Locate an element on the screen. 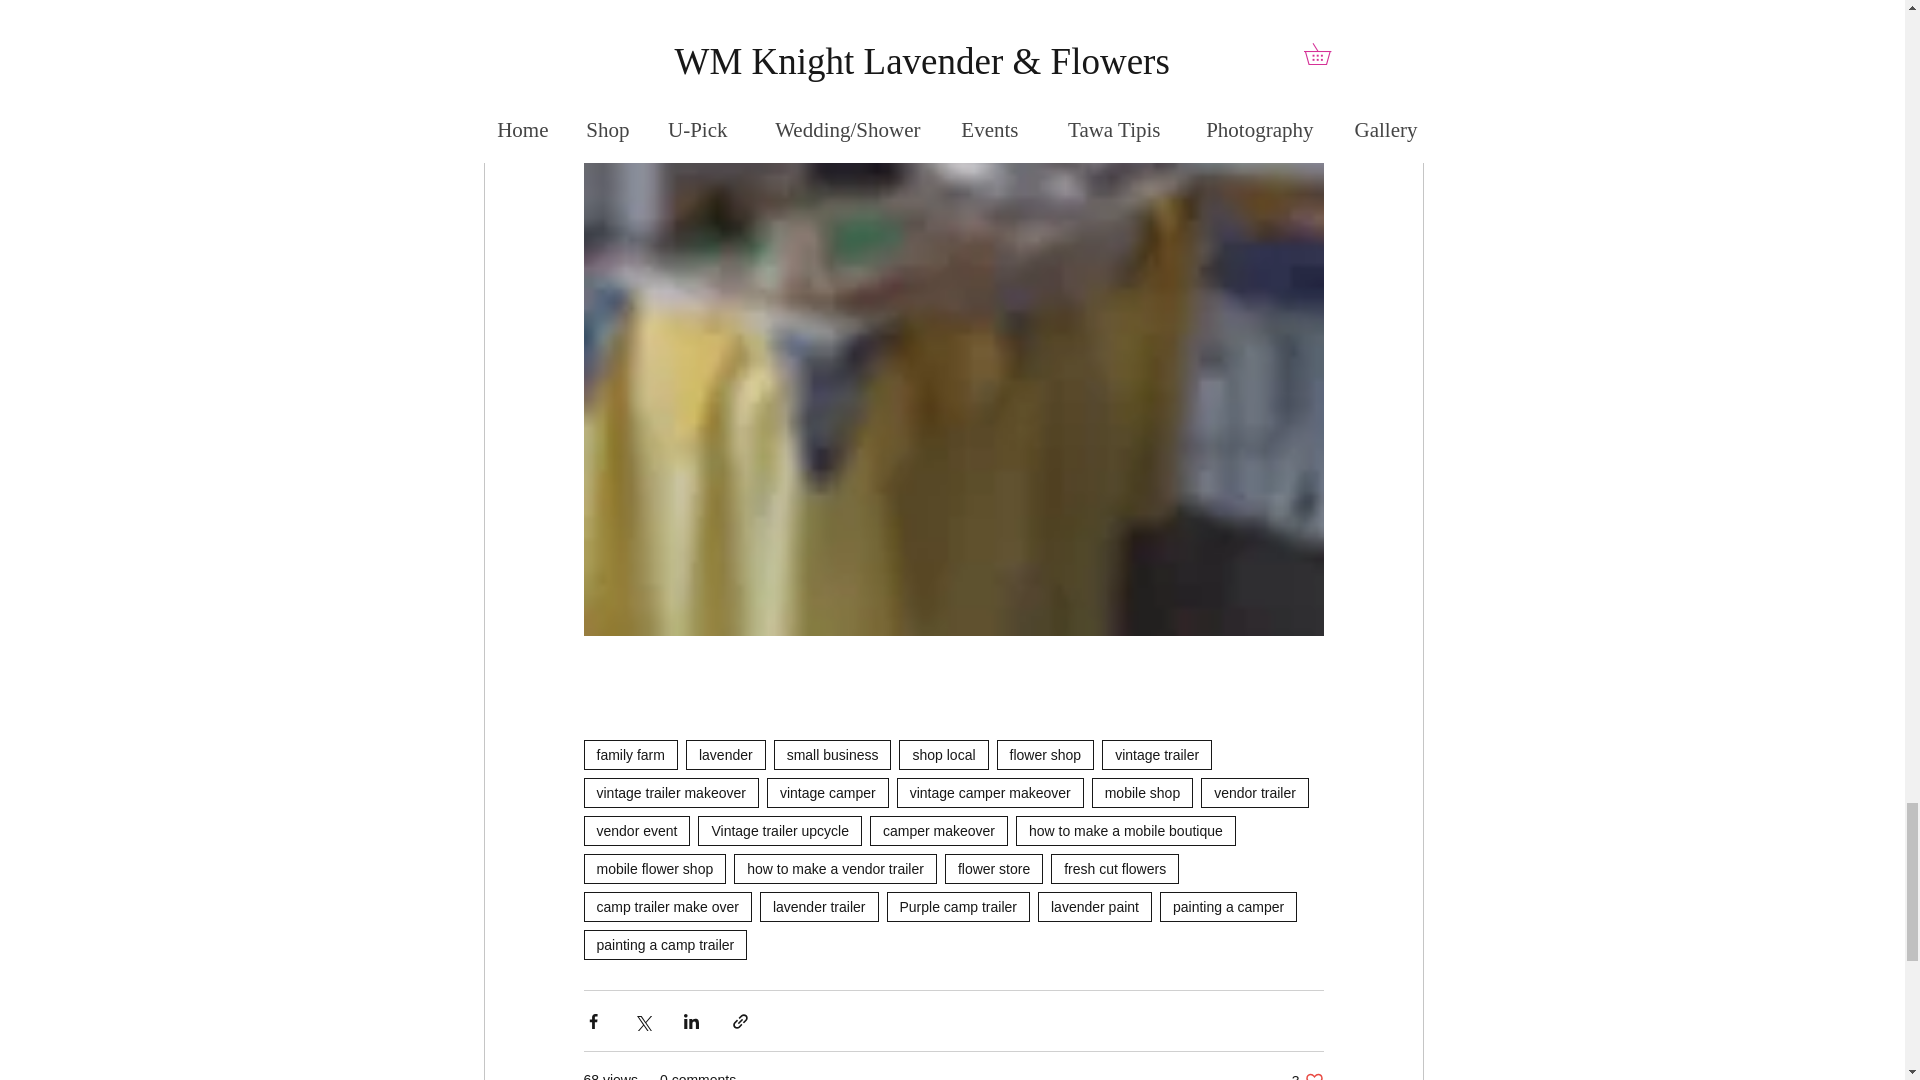  vendor event is located at coordinates (637, 830).